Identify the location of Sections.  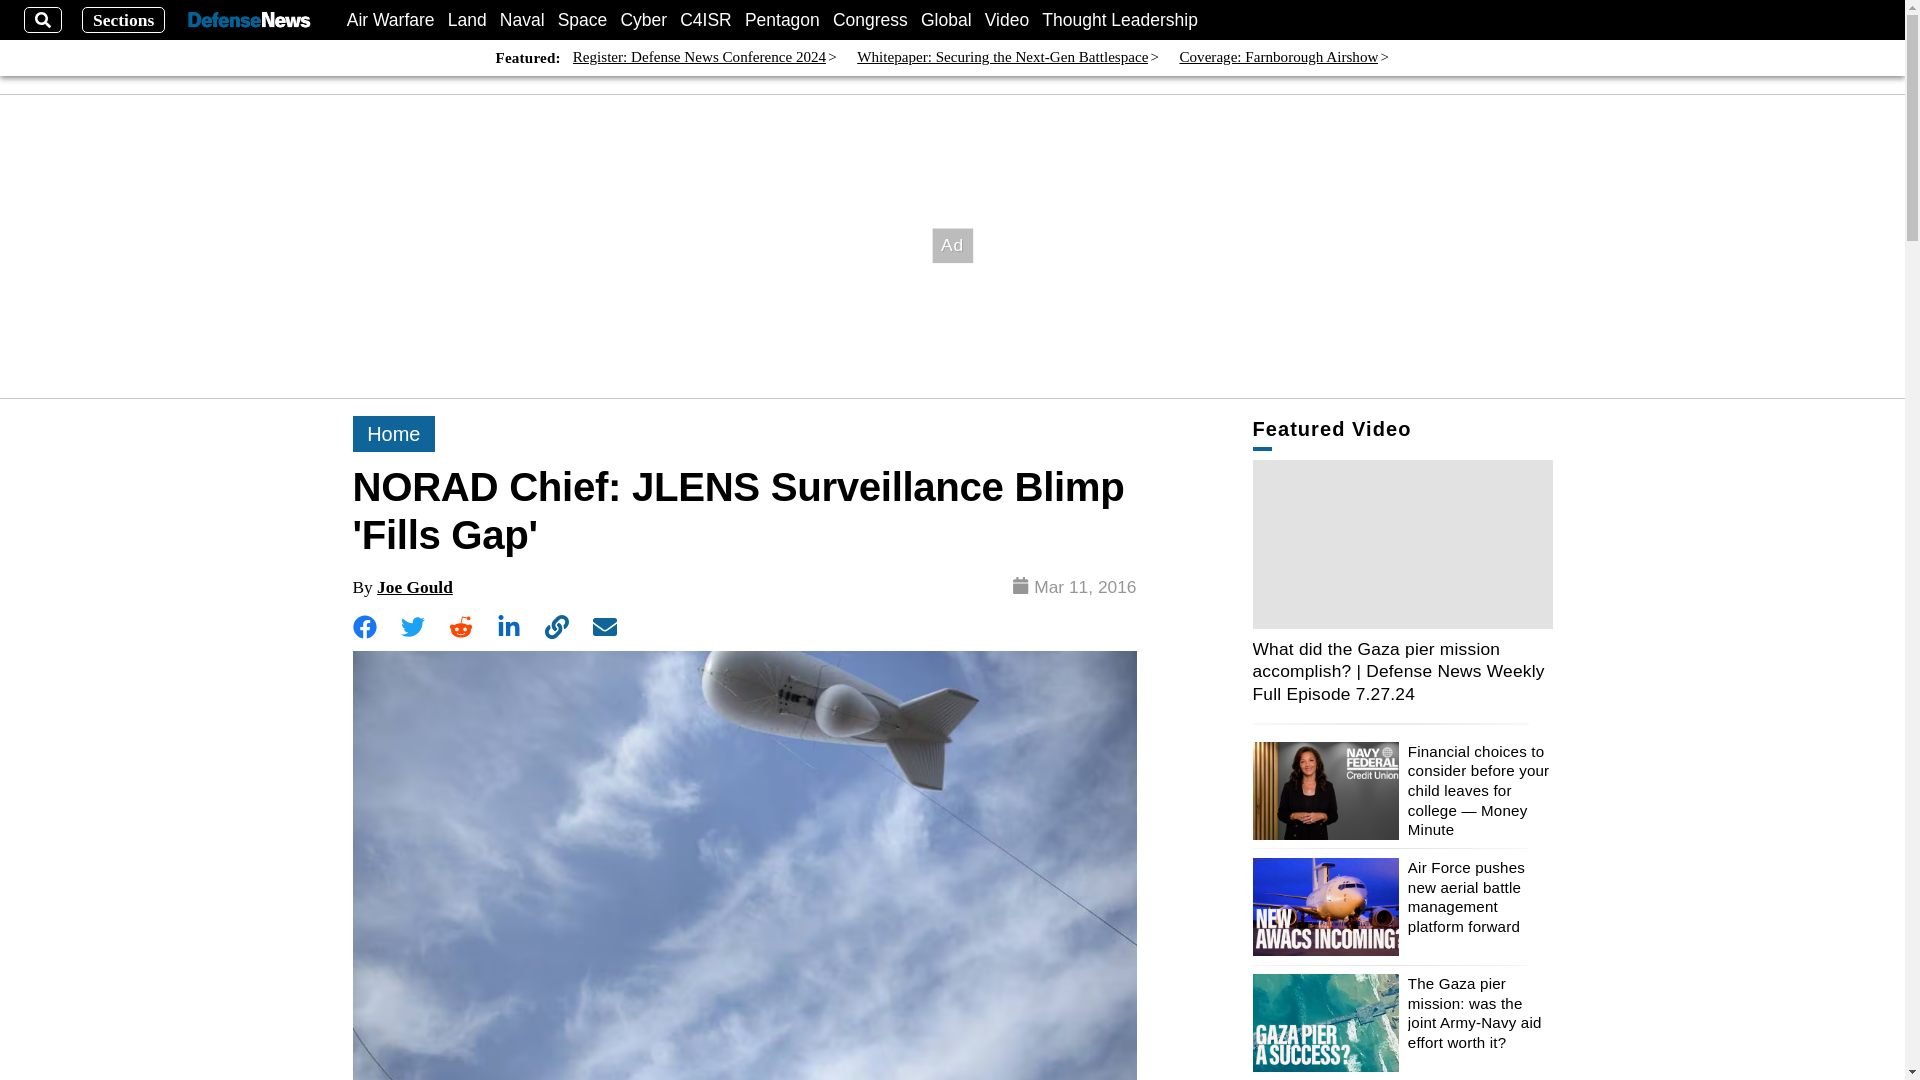
(124, 20).